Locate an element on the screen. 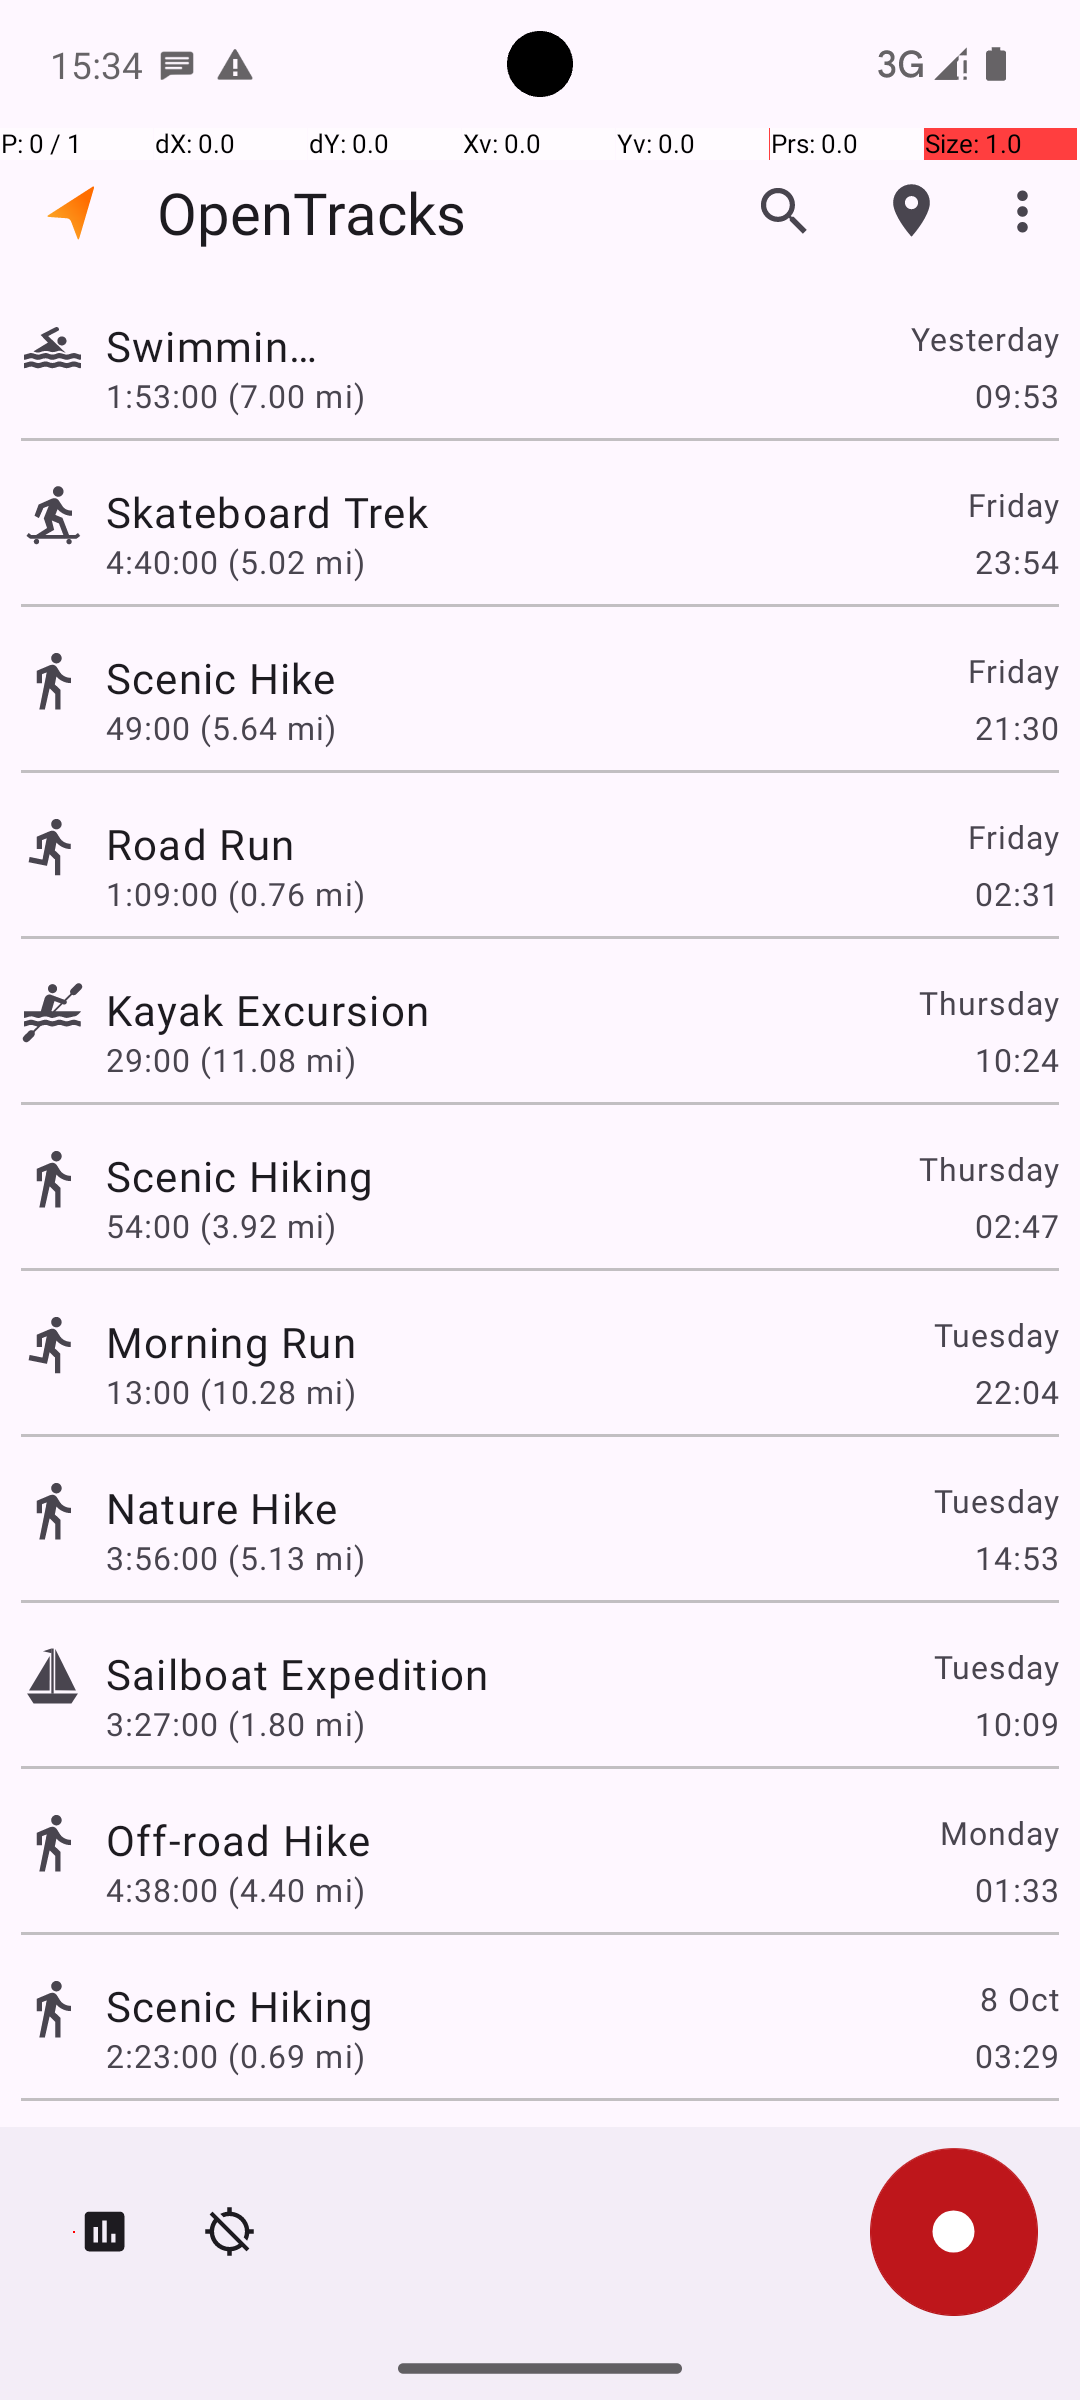  Swimming Adventure is located at coordinates (222, 346).